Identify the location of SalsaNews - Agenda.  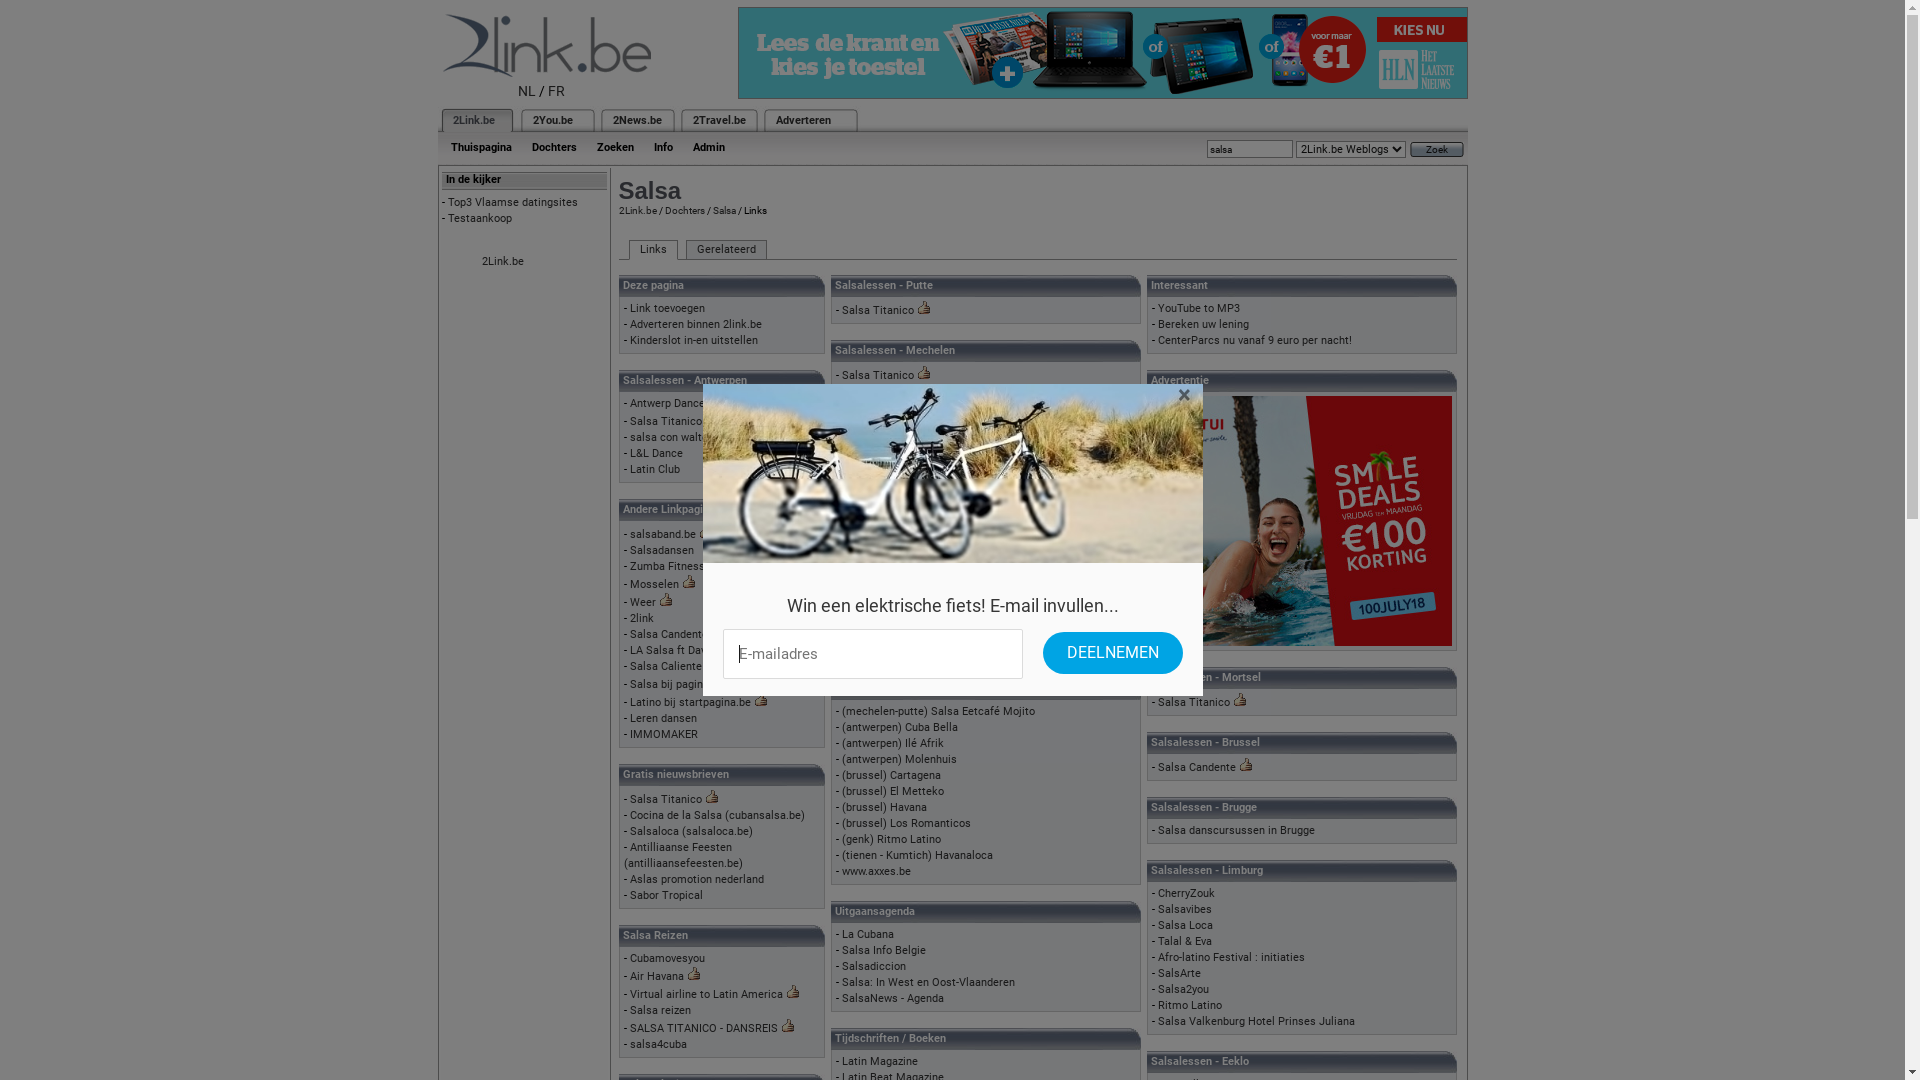
(893, 998).